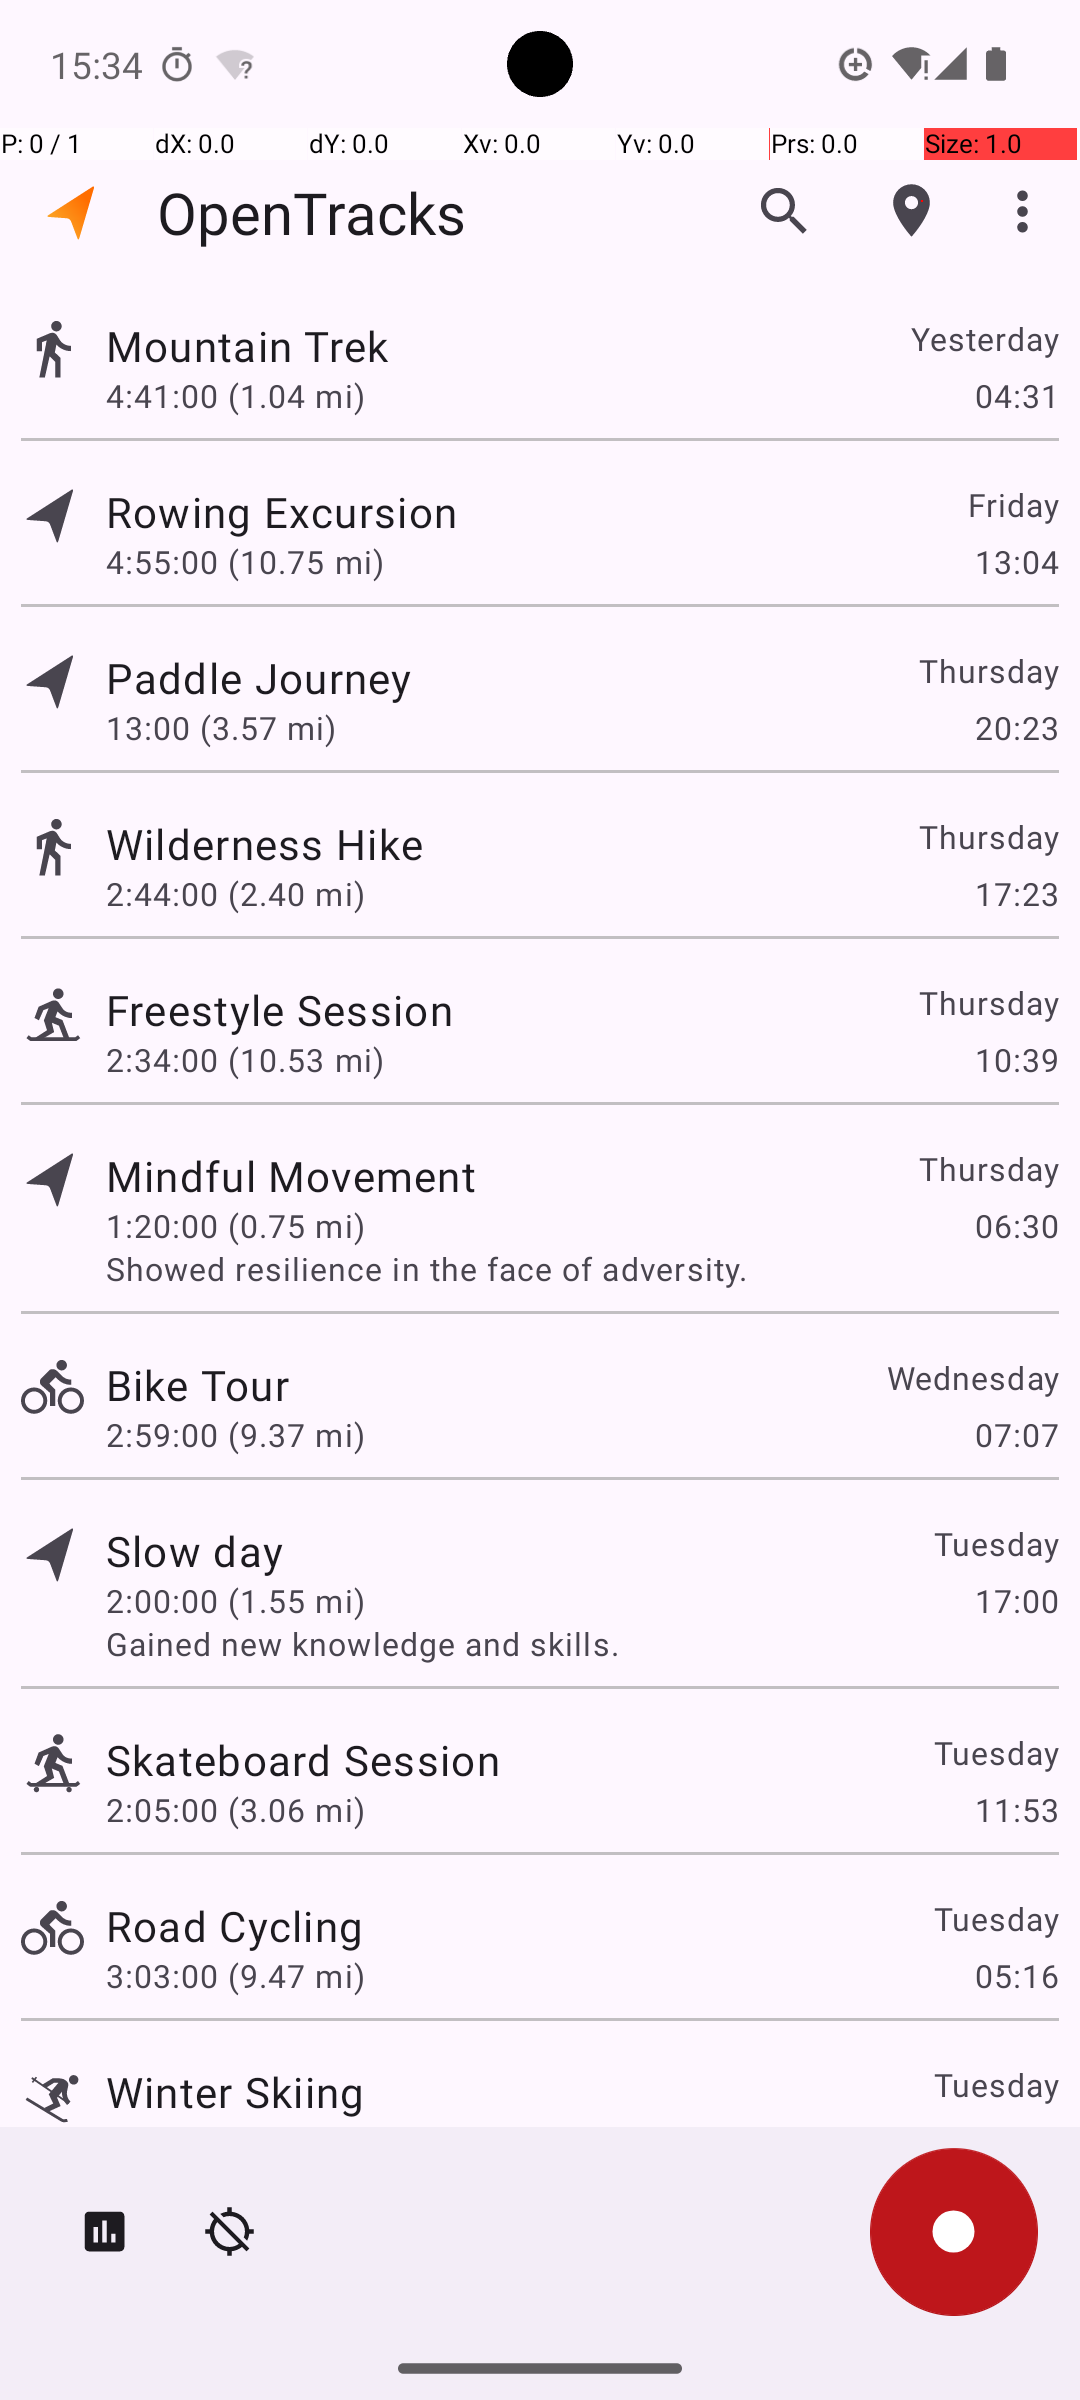 The width and height of the screenshot is (1080, 2400). Describe the element at coordinates (236, 395) in the screenshot. I see `4:41:00 (1.04 mi)` at that location.